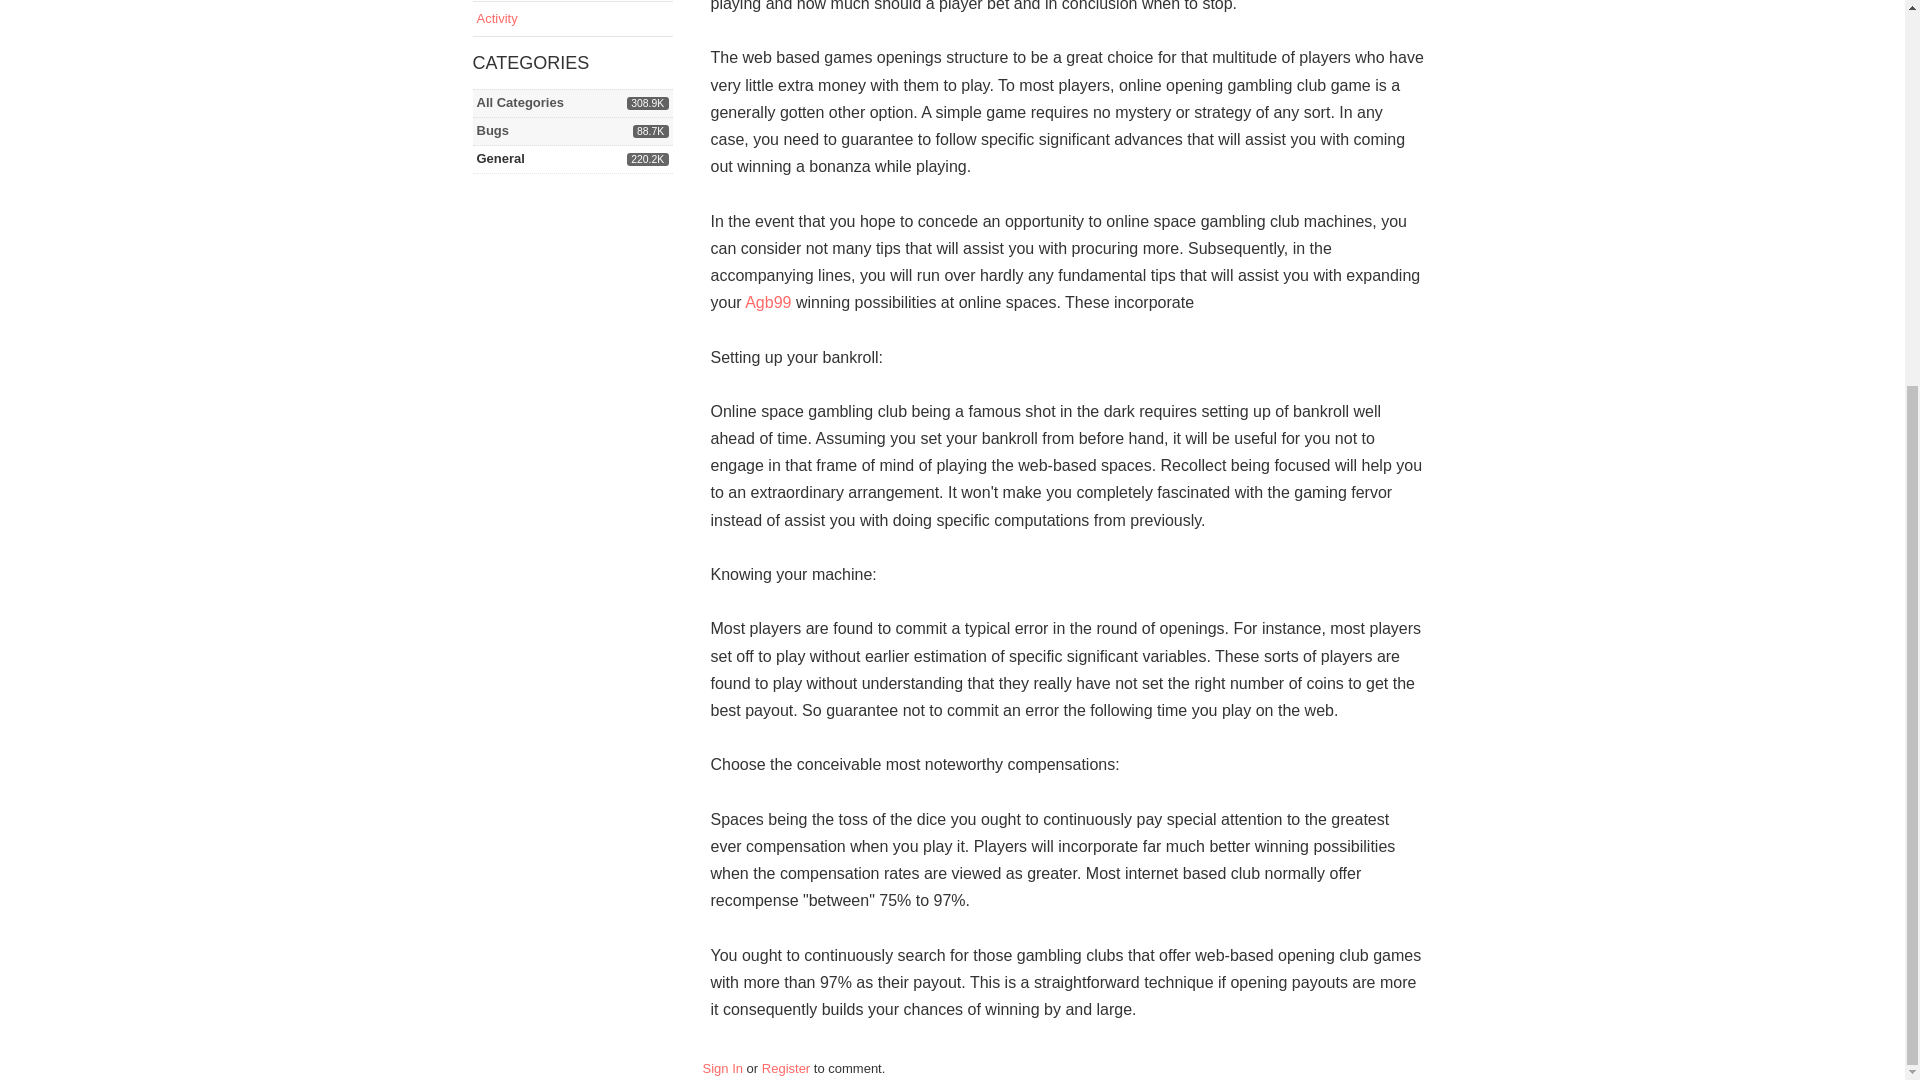 This screenshot has width=1920, height=1080. Describe the element at coordinates (650, 132) in the screenshot. I see `88,721 discussions` at that location.